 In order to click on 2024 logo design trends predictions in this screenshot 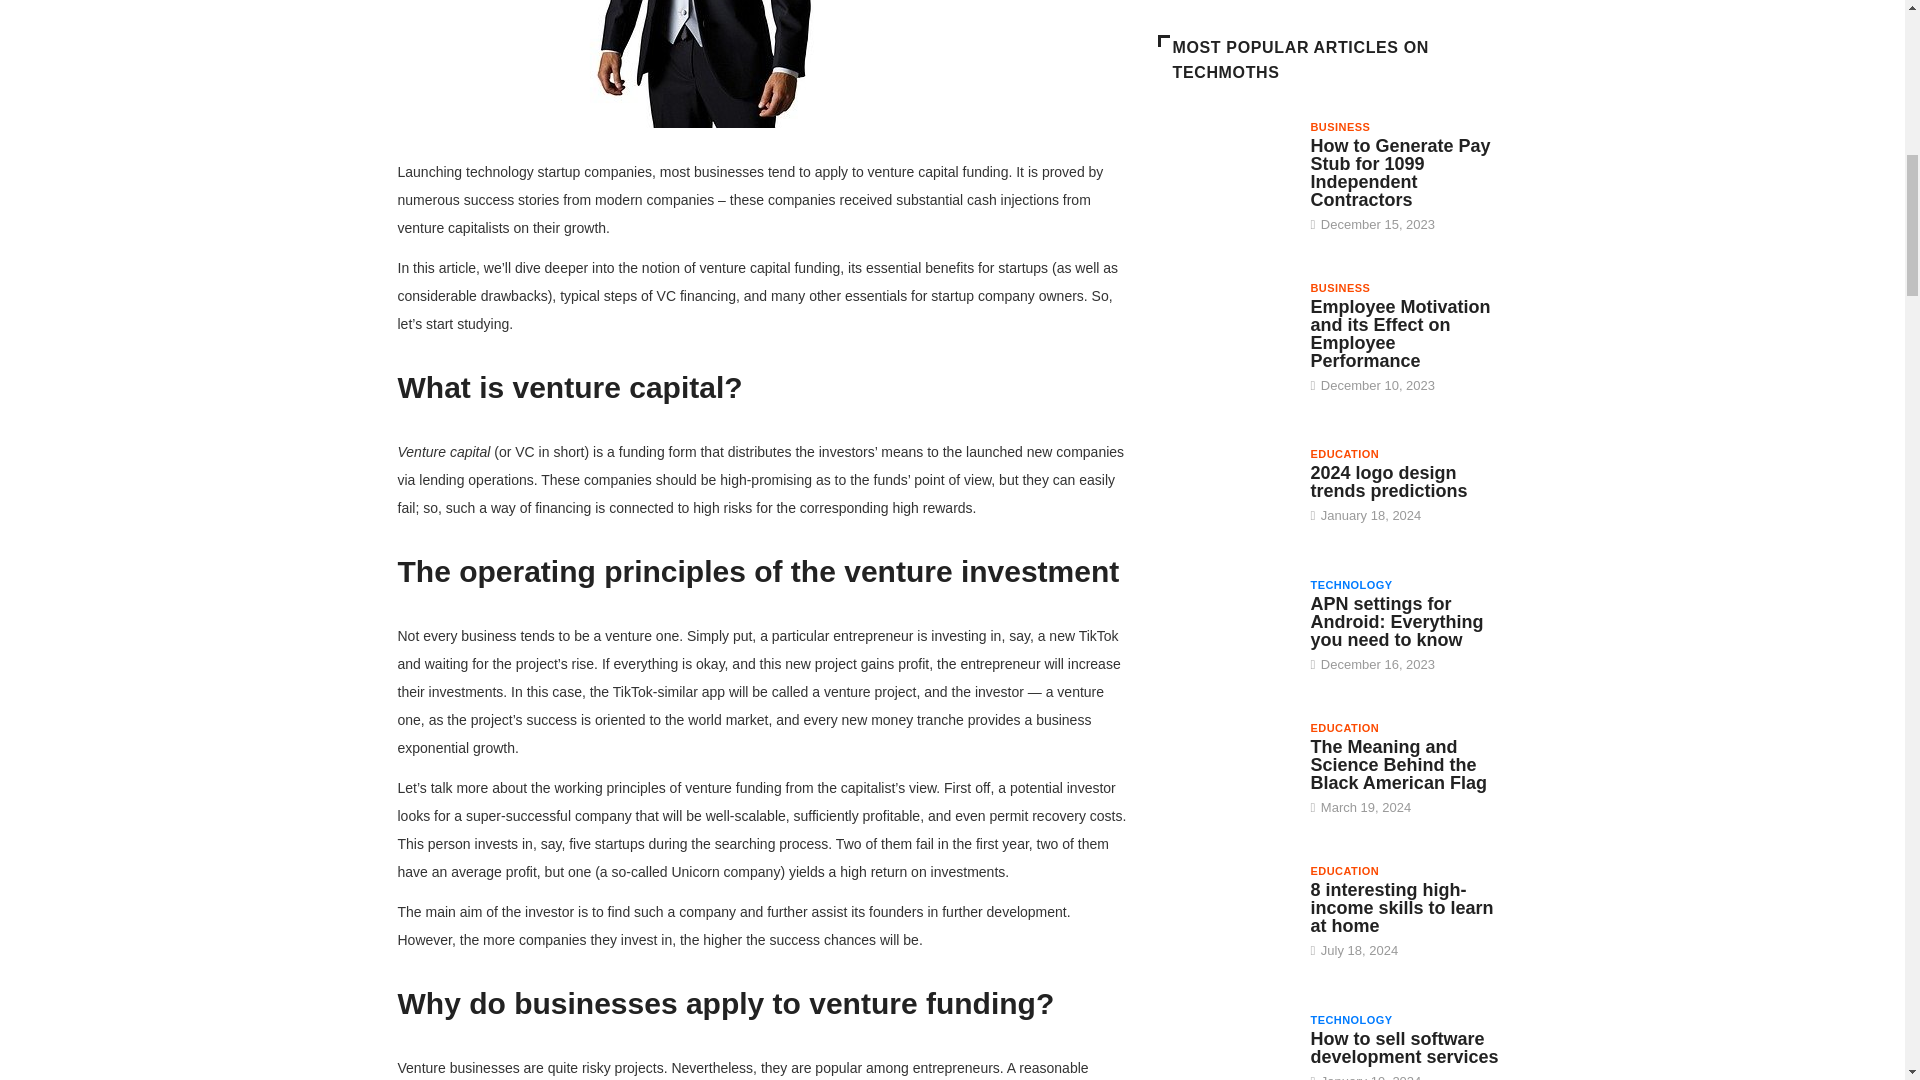, I will do `click(1388, 482)`.